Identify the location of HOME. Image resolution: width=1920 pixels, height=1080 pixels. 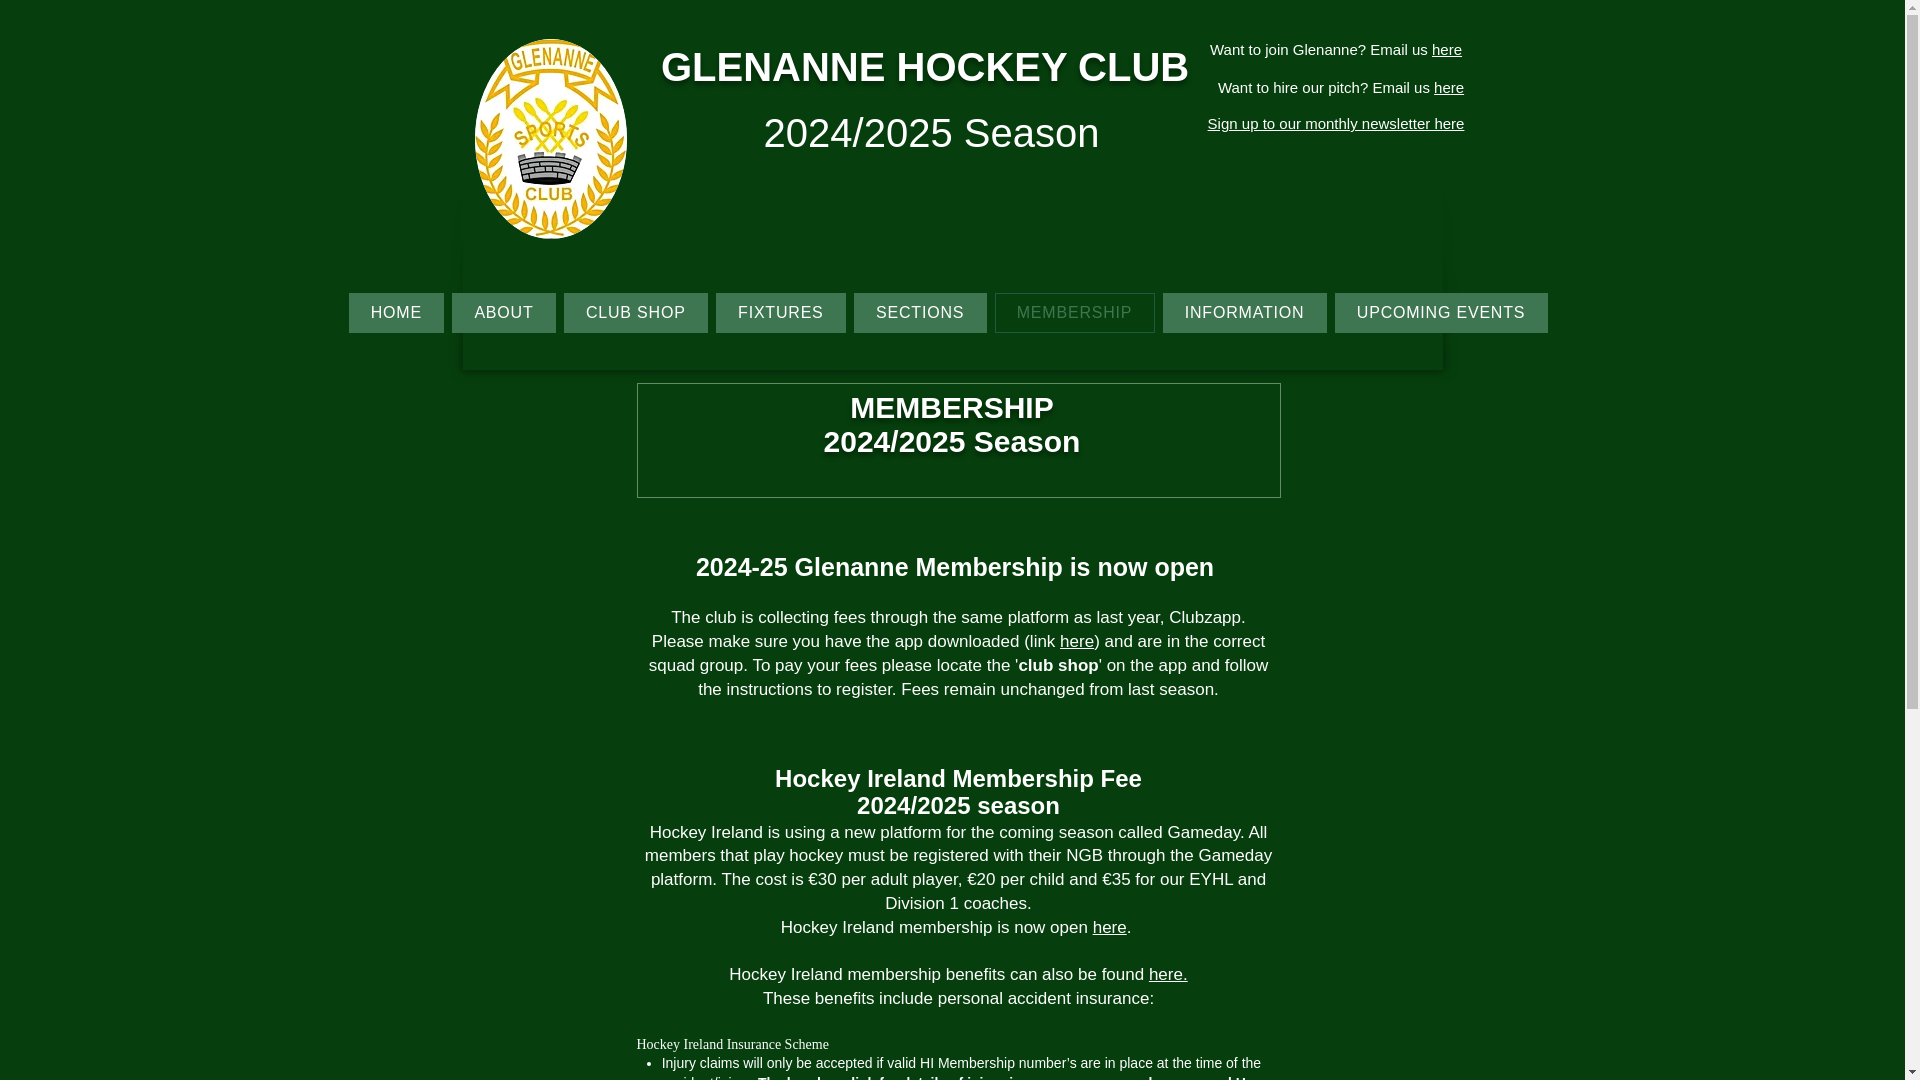
(395, 312).